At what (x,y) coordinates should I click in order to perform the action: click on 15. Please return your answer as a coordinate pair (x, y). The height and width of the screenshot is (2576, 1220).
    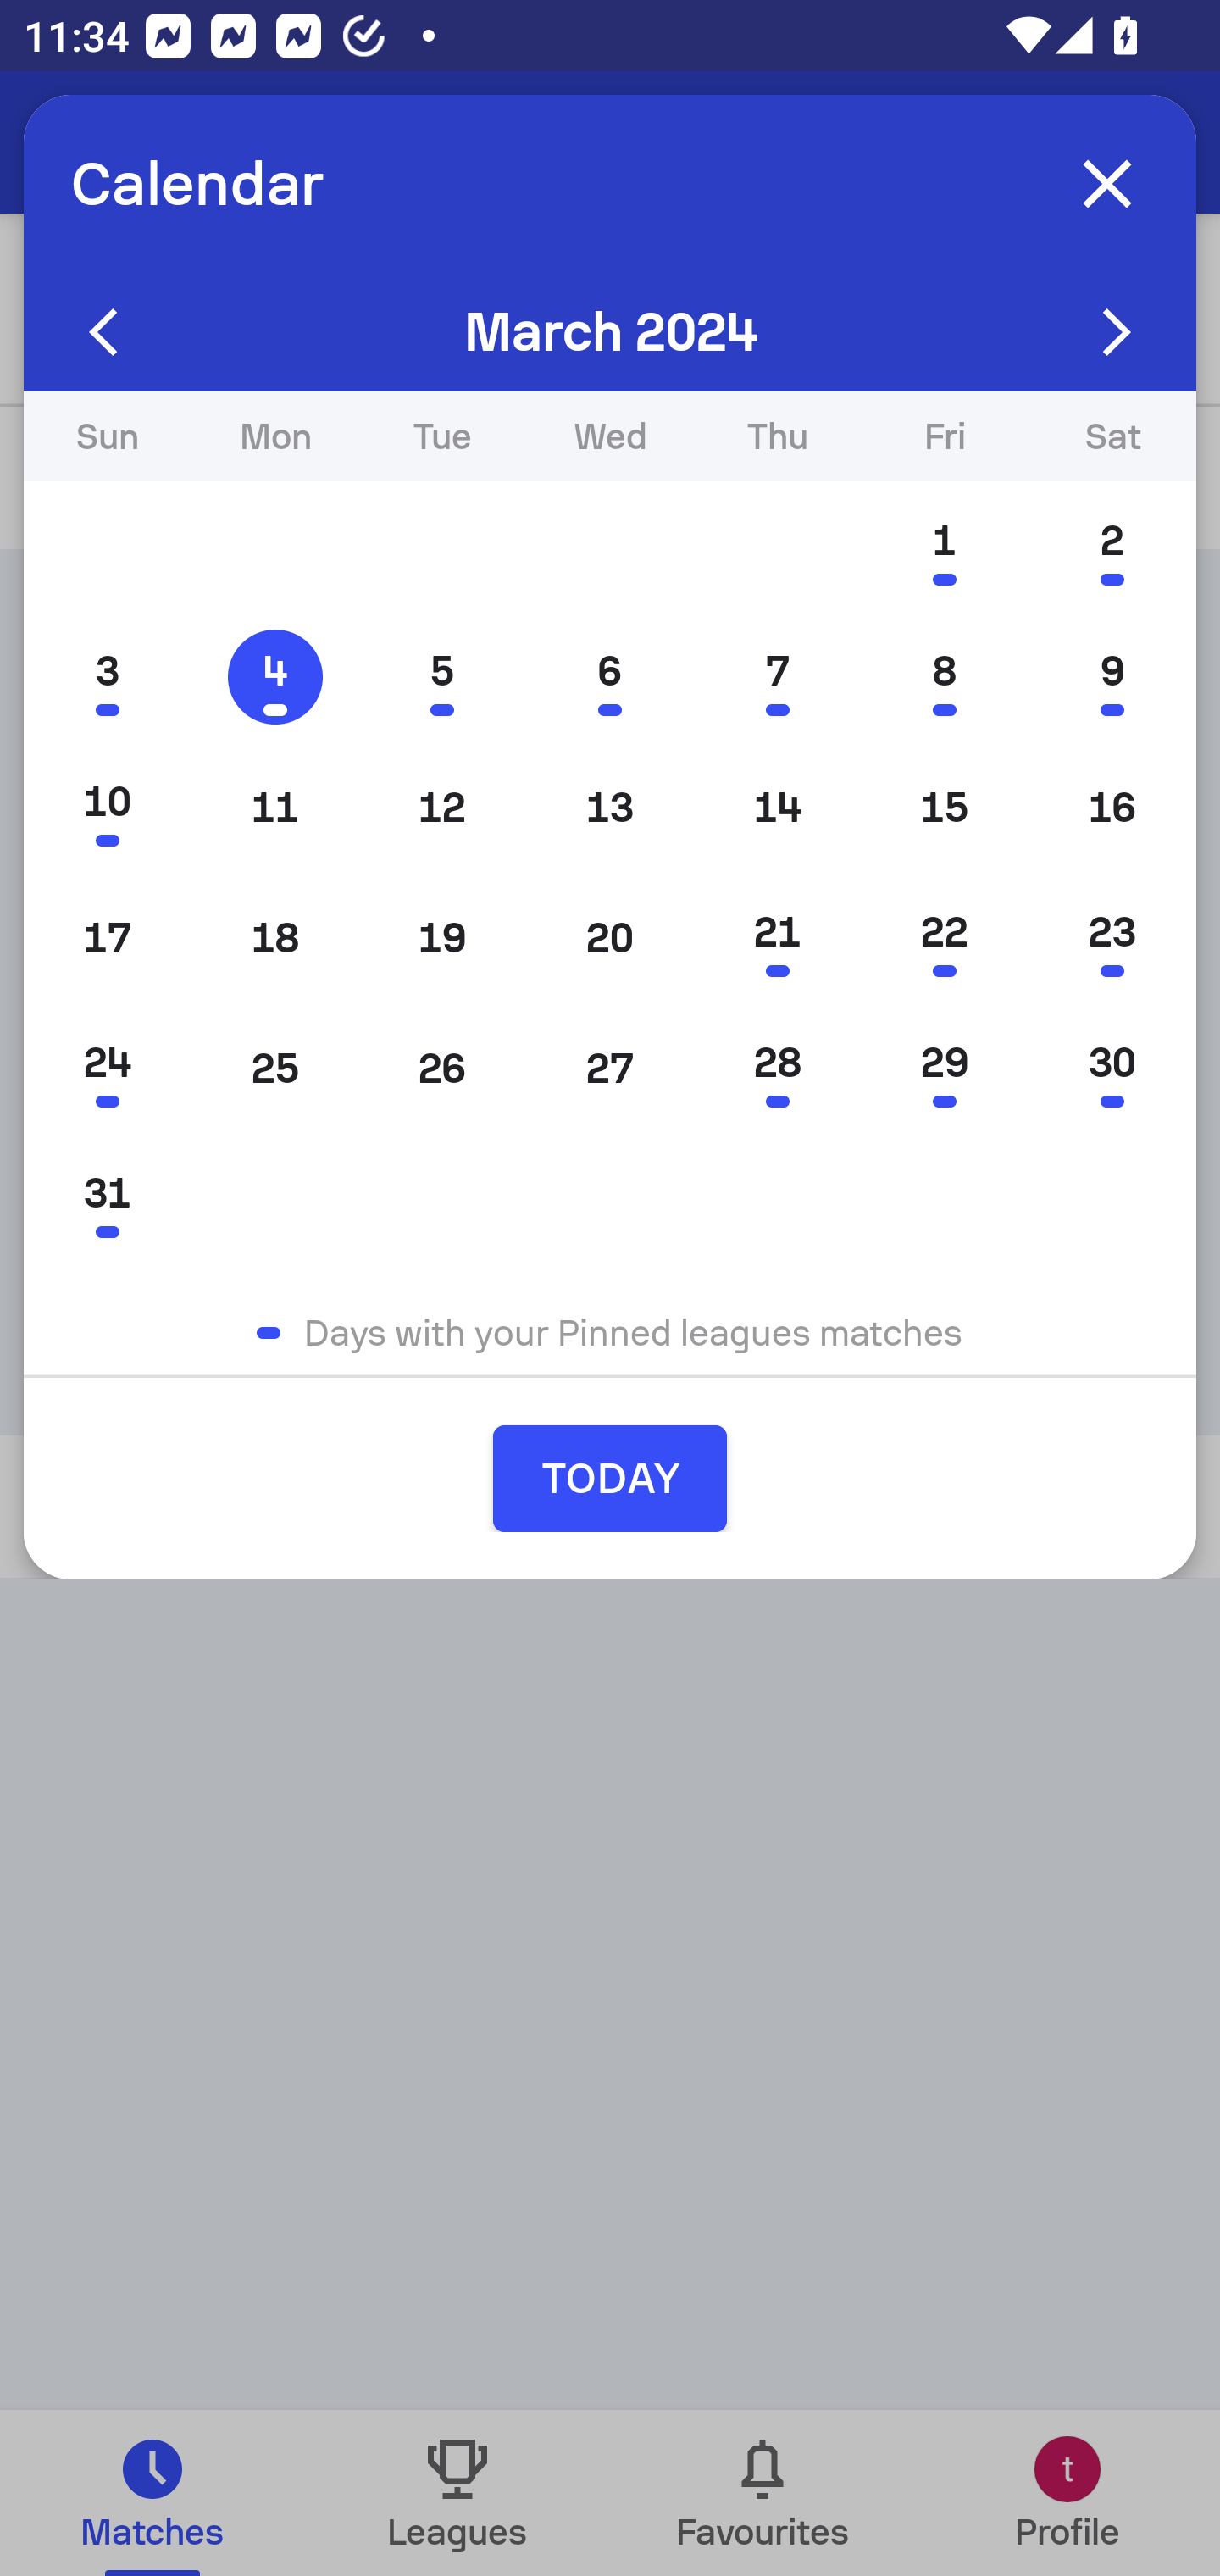
    Looking at the image, I should click on (944, 807).